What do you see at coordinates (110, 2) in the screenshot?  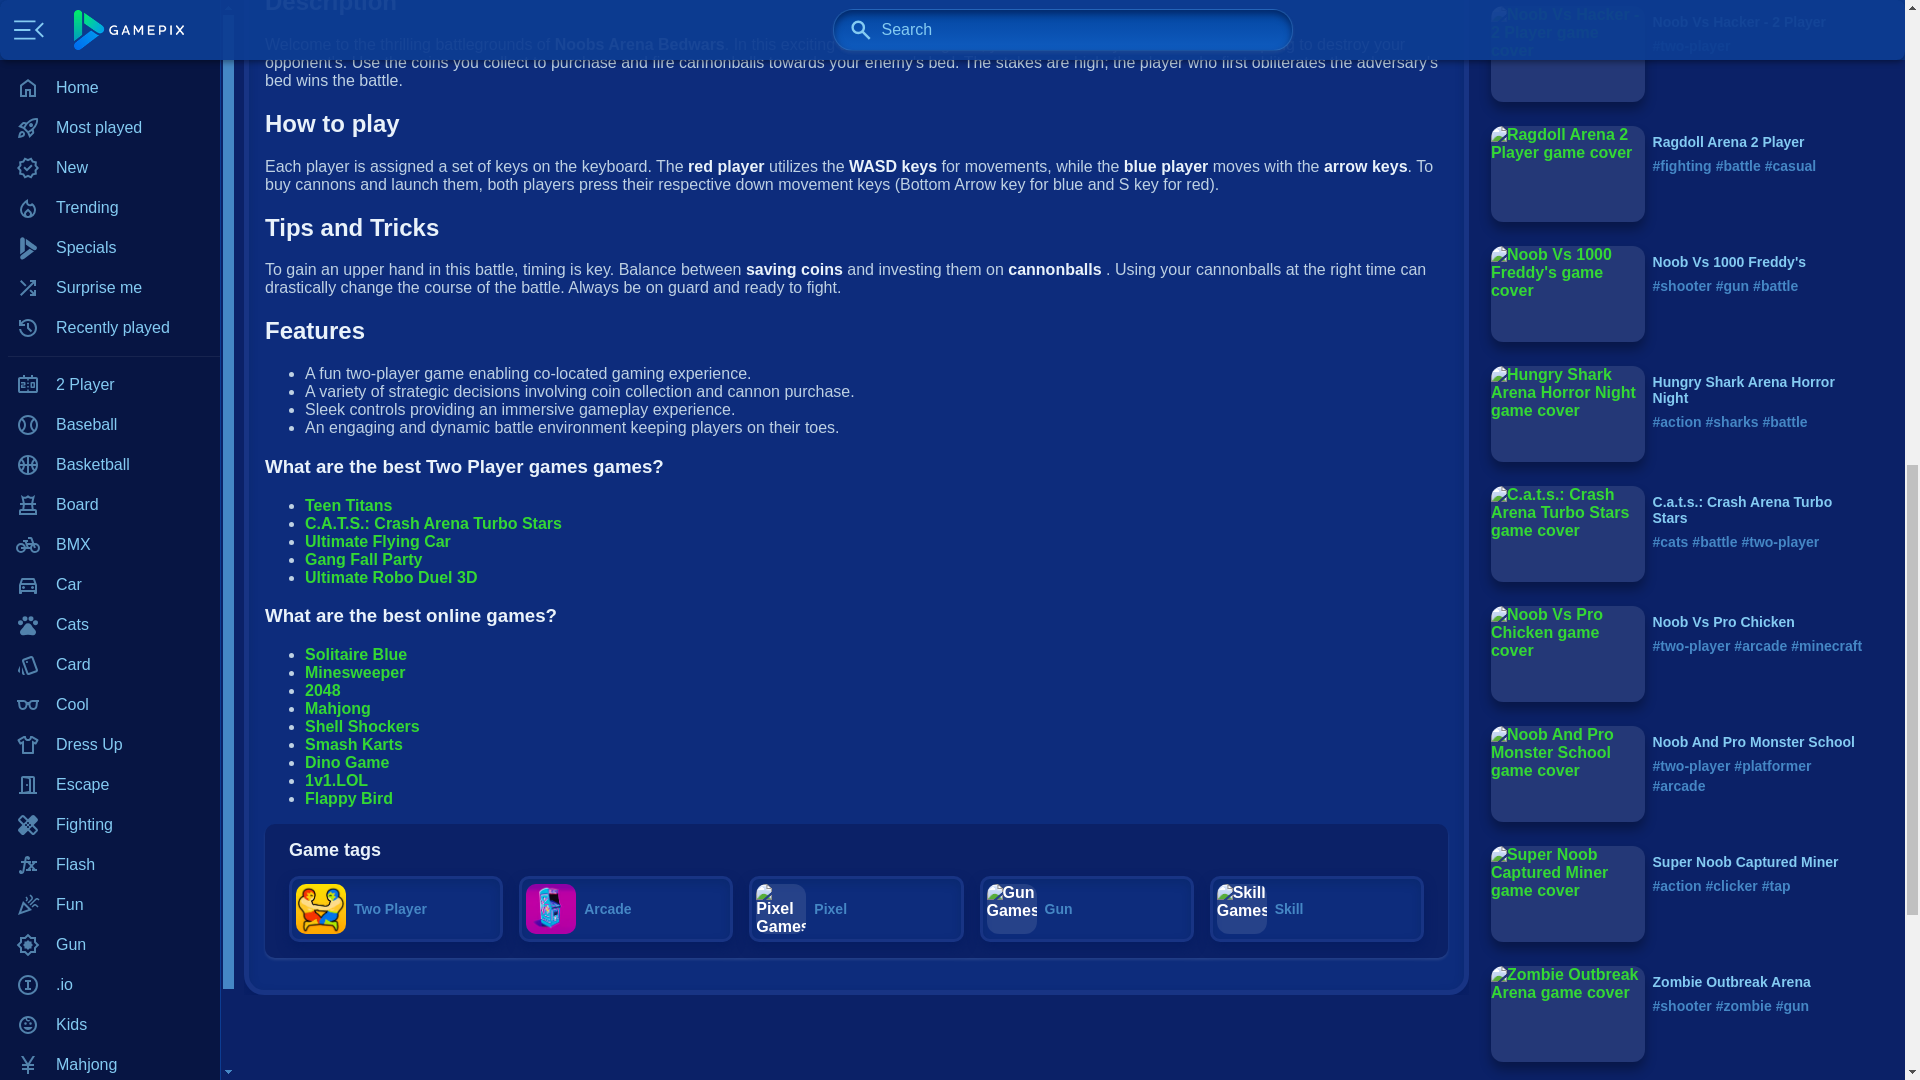 I see `Mahjong` at bounding box center [110, 2].